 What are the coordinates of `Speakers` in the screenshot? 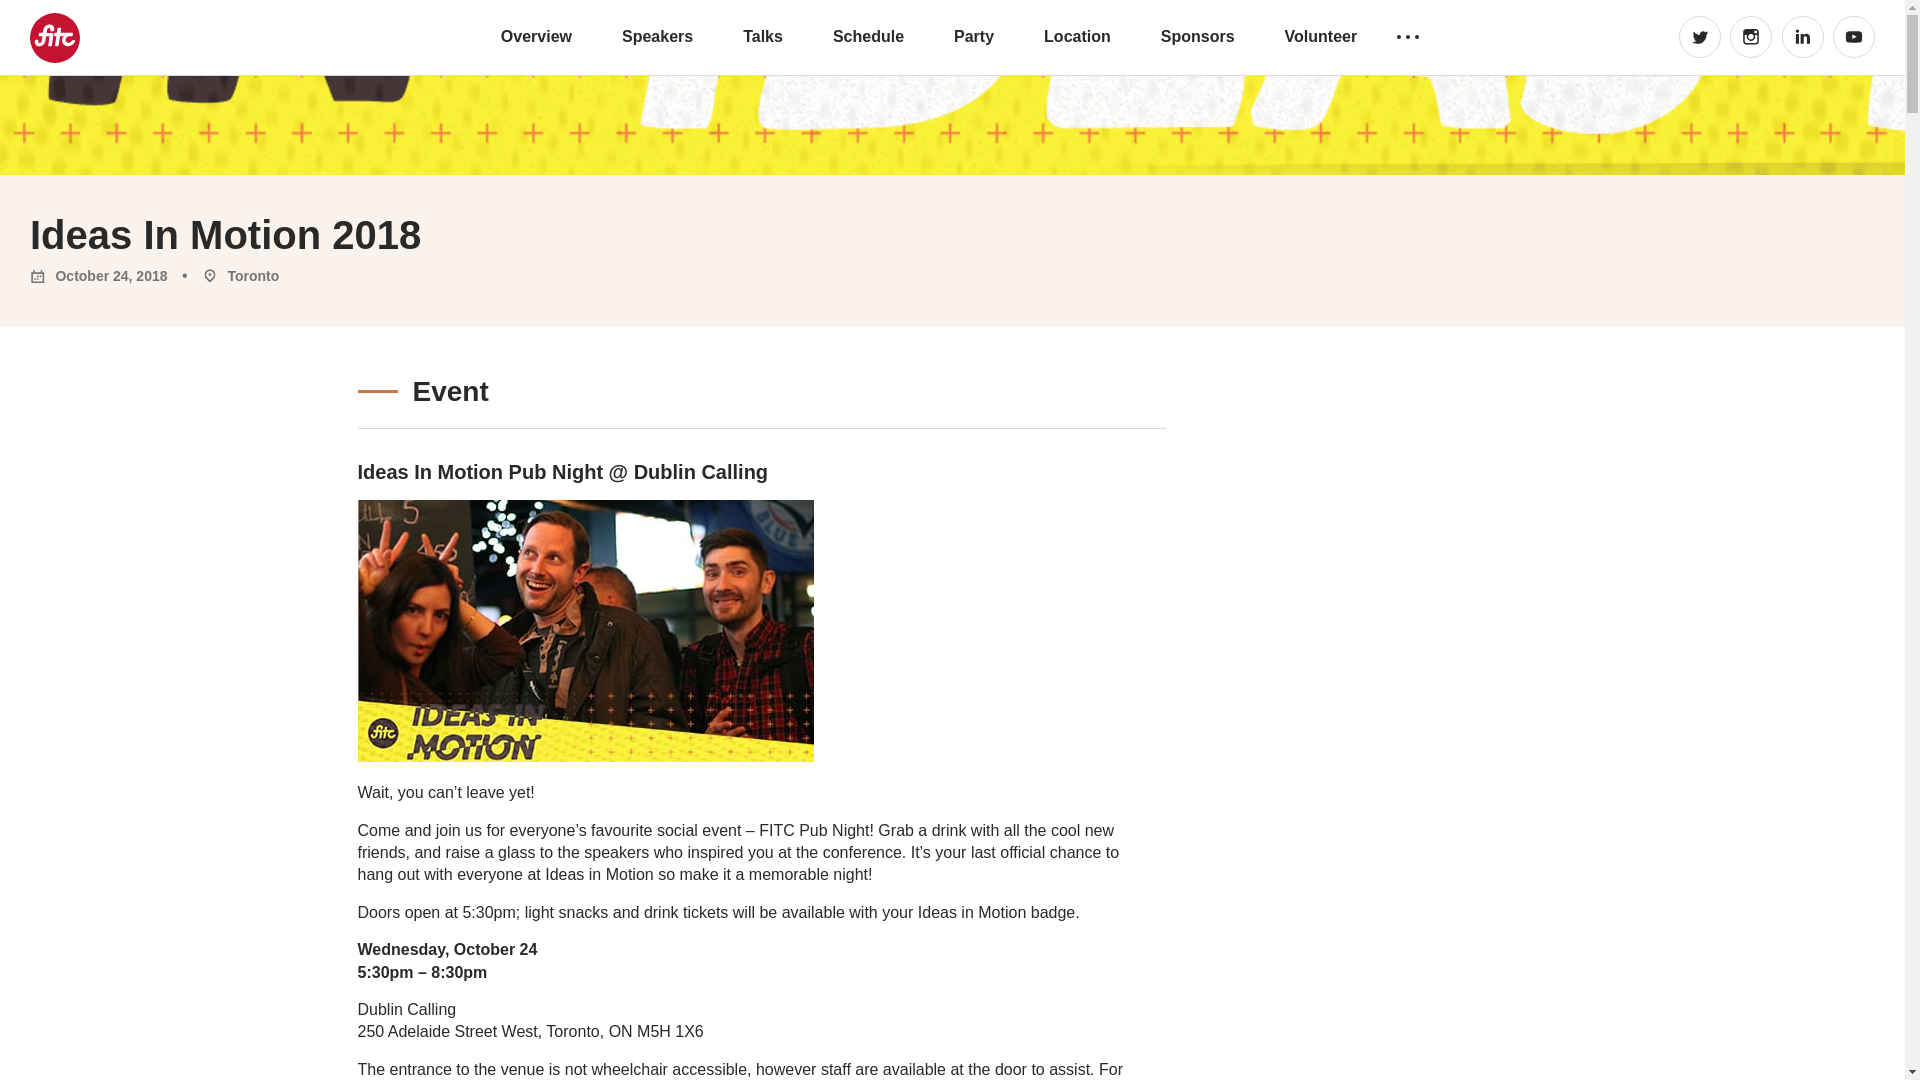 It's located at (658, 36).